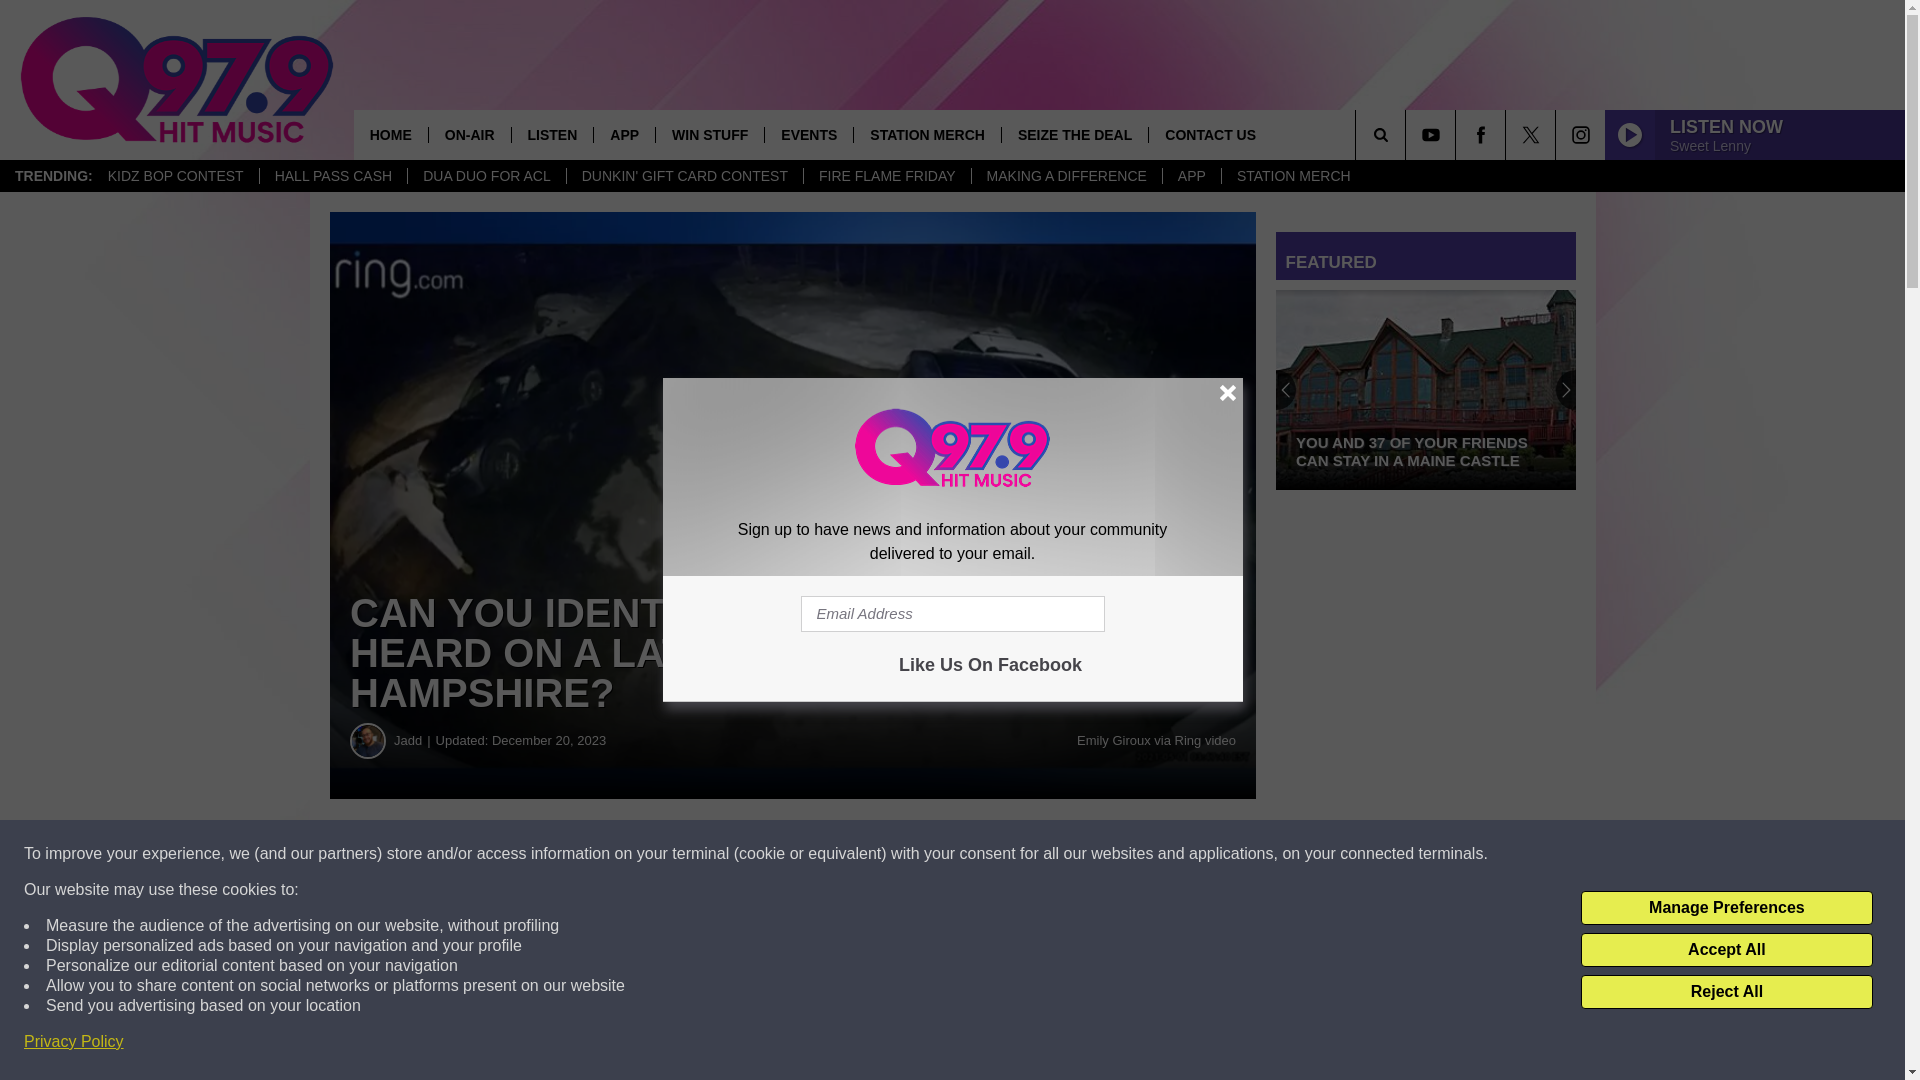 Image resolution: width=1920 pixels, height=1080 pixels. What do you see at coordinates (1726, 950) in the screenshot?
I see `Accept All` at bounding box center [1726, 950].